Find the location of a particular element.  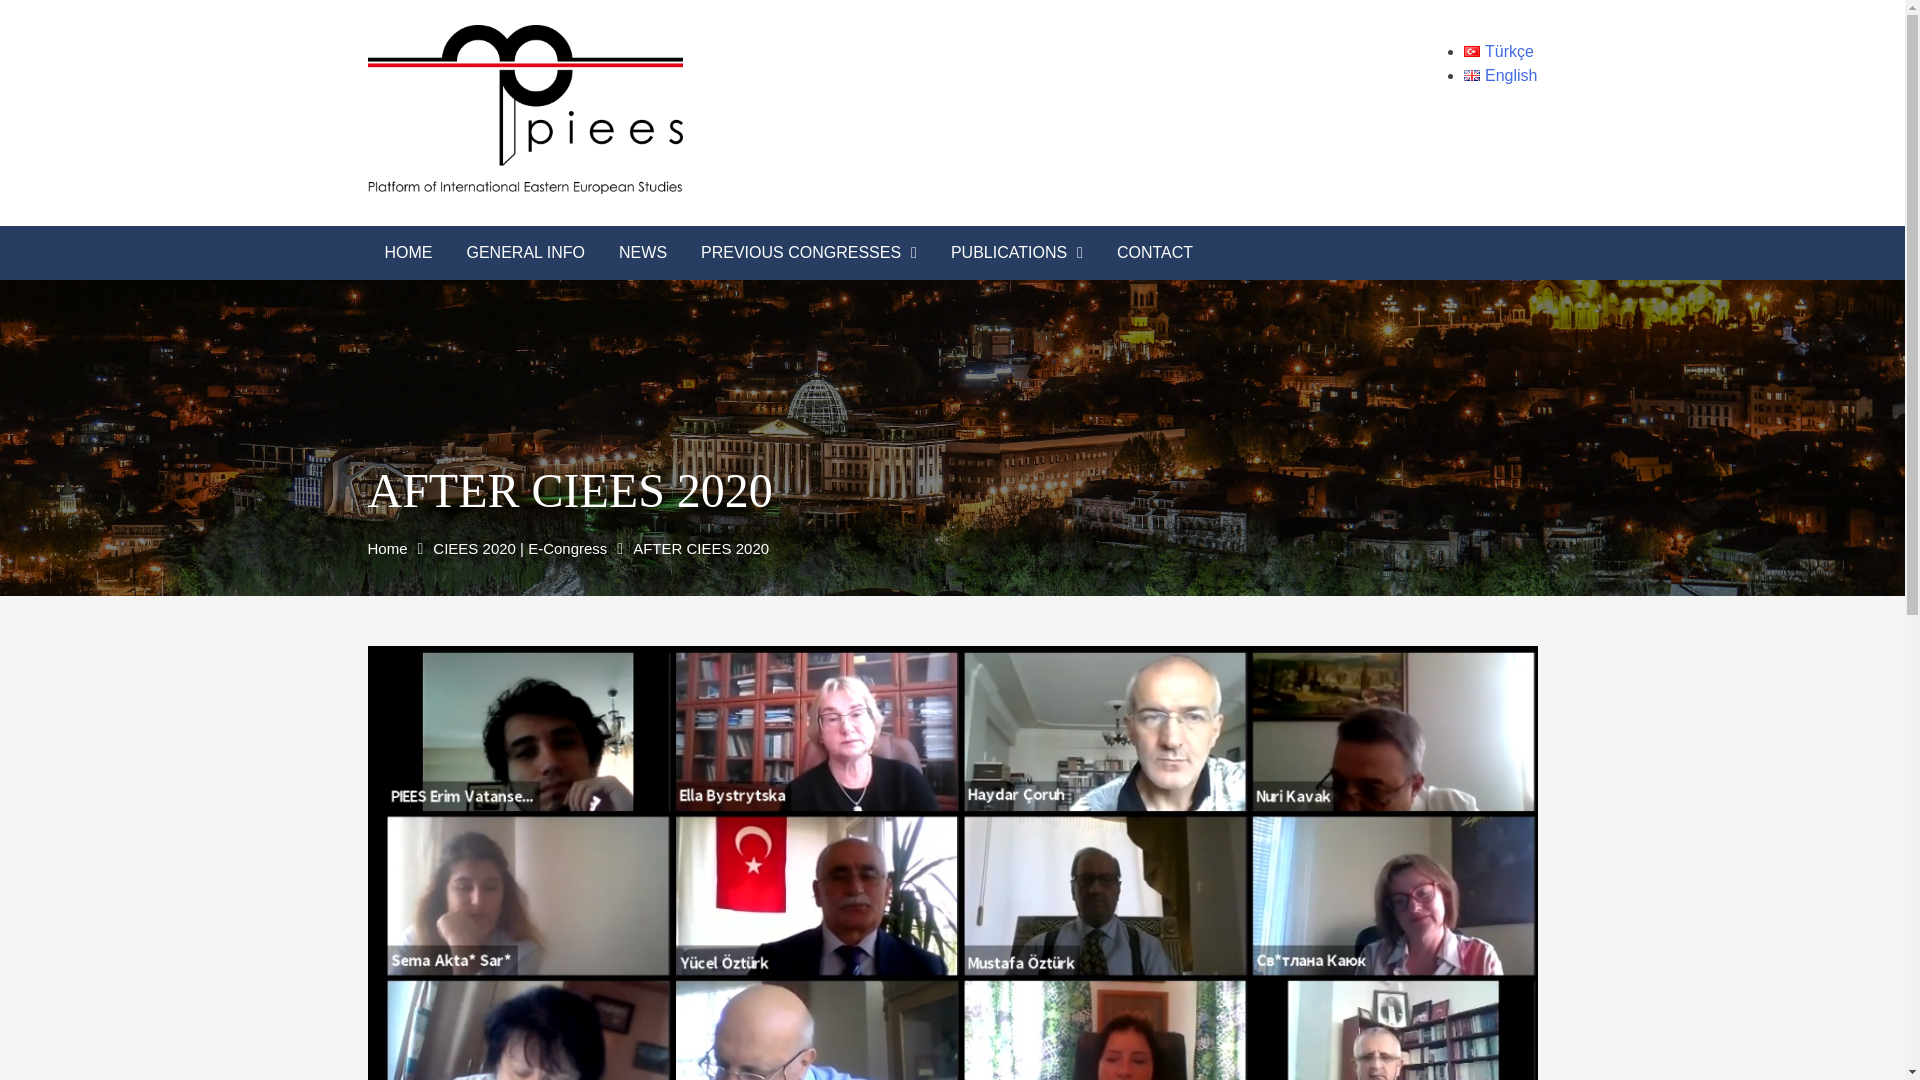

GENERAL INFO is located at coordinates (526, 252).